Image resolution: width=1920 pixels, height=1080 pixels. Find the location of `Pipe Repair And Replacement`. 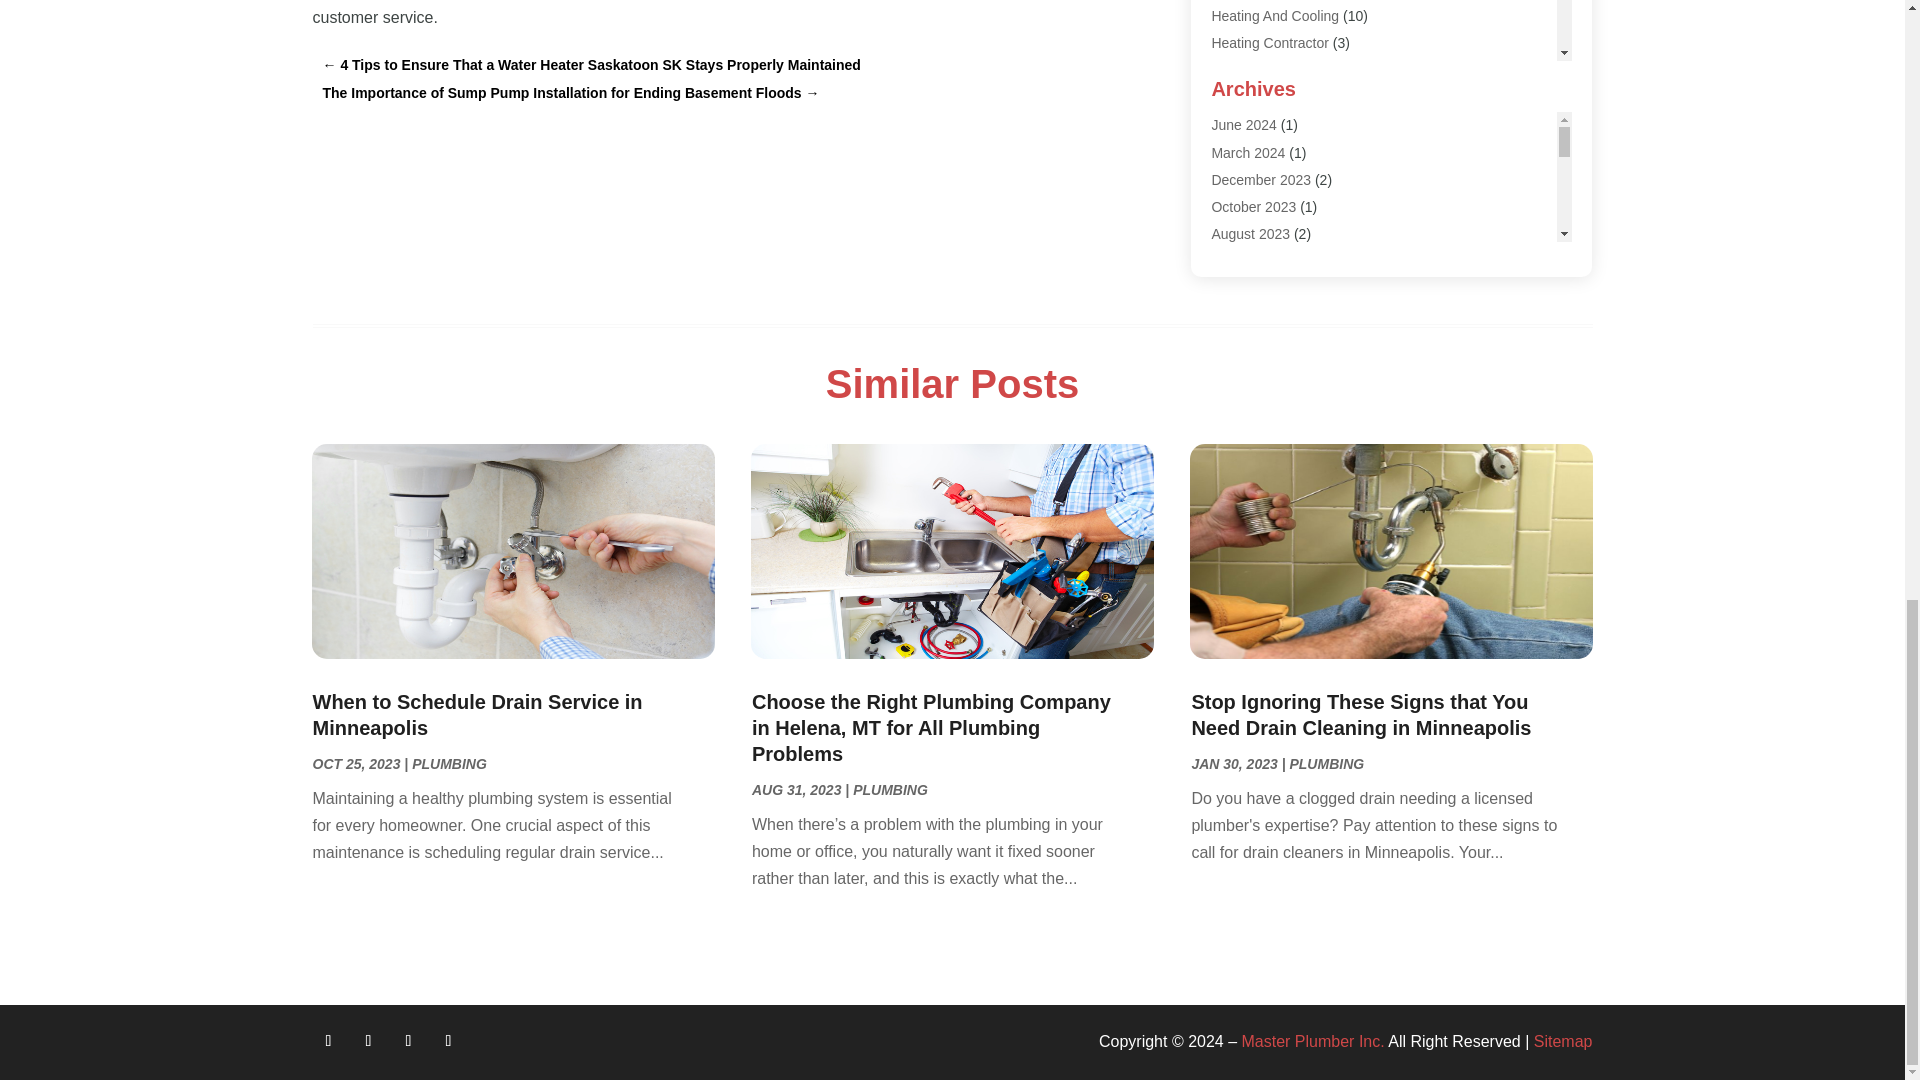

Pipe Repair And Replacement is located at coordinates (1305, 124).